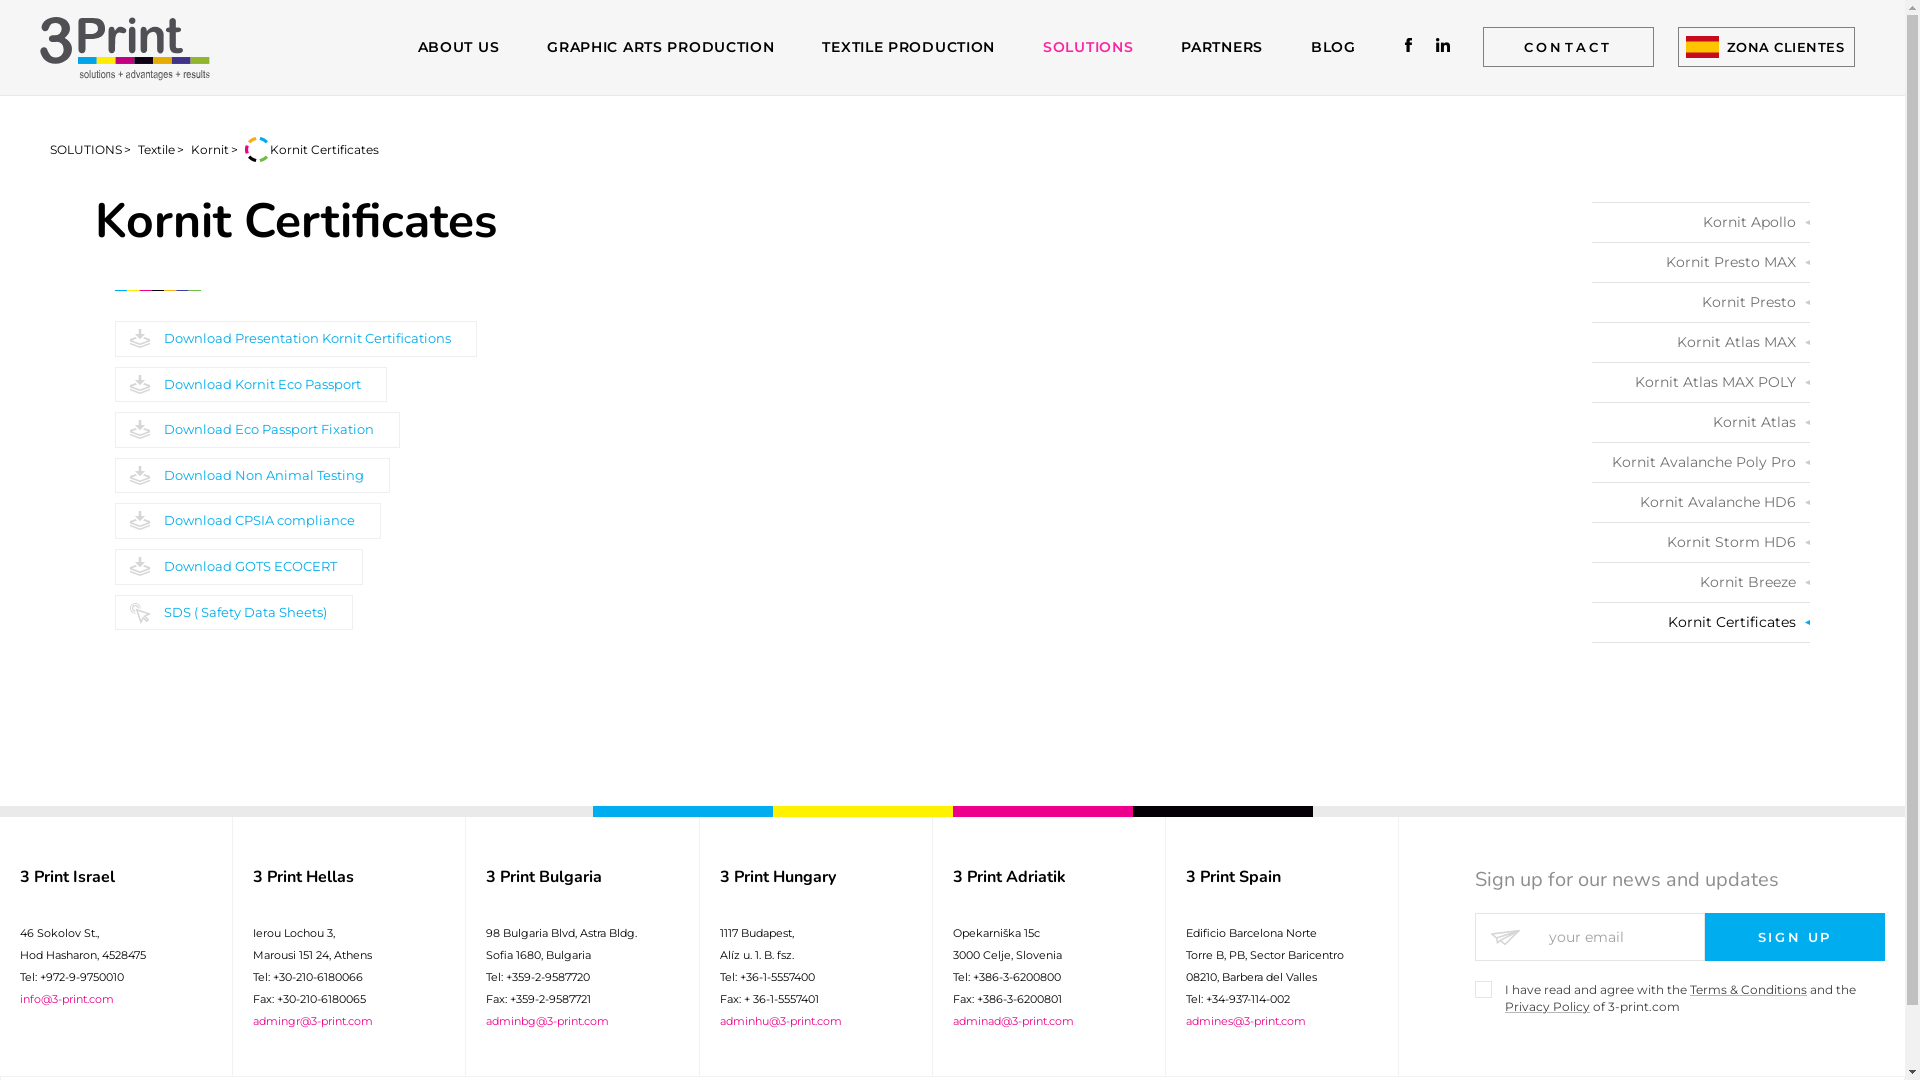 The image size is (1920, 1080). Describe the element at coordinates (1701, 342) in the screenshot. I see `Kornit Atlas MAX` at that location.